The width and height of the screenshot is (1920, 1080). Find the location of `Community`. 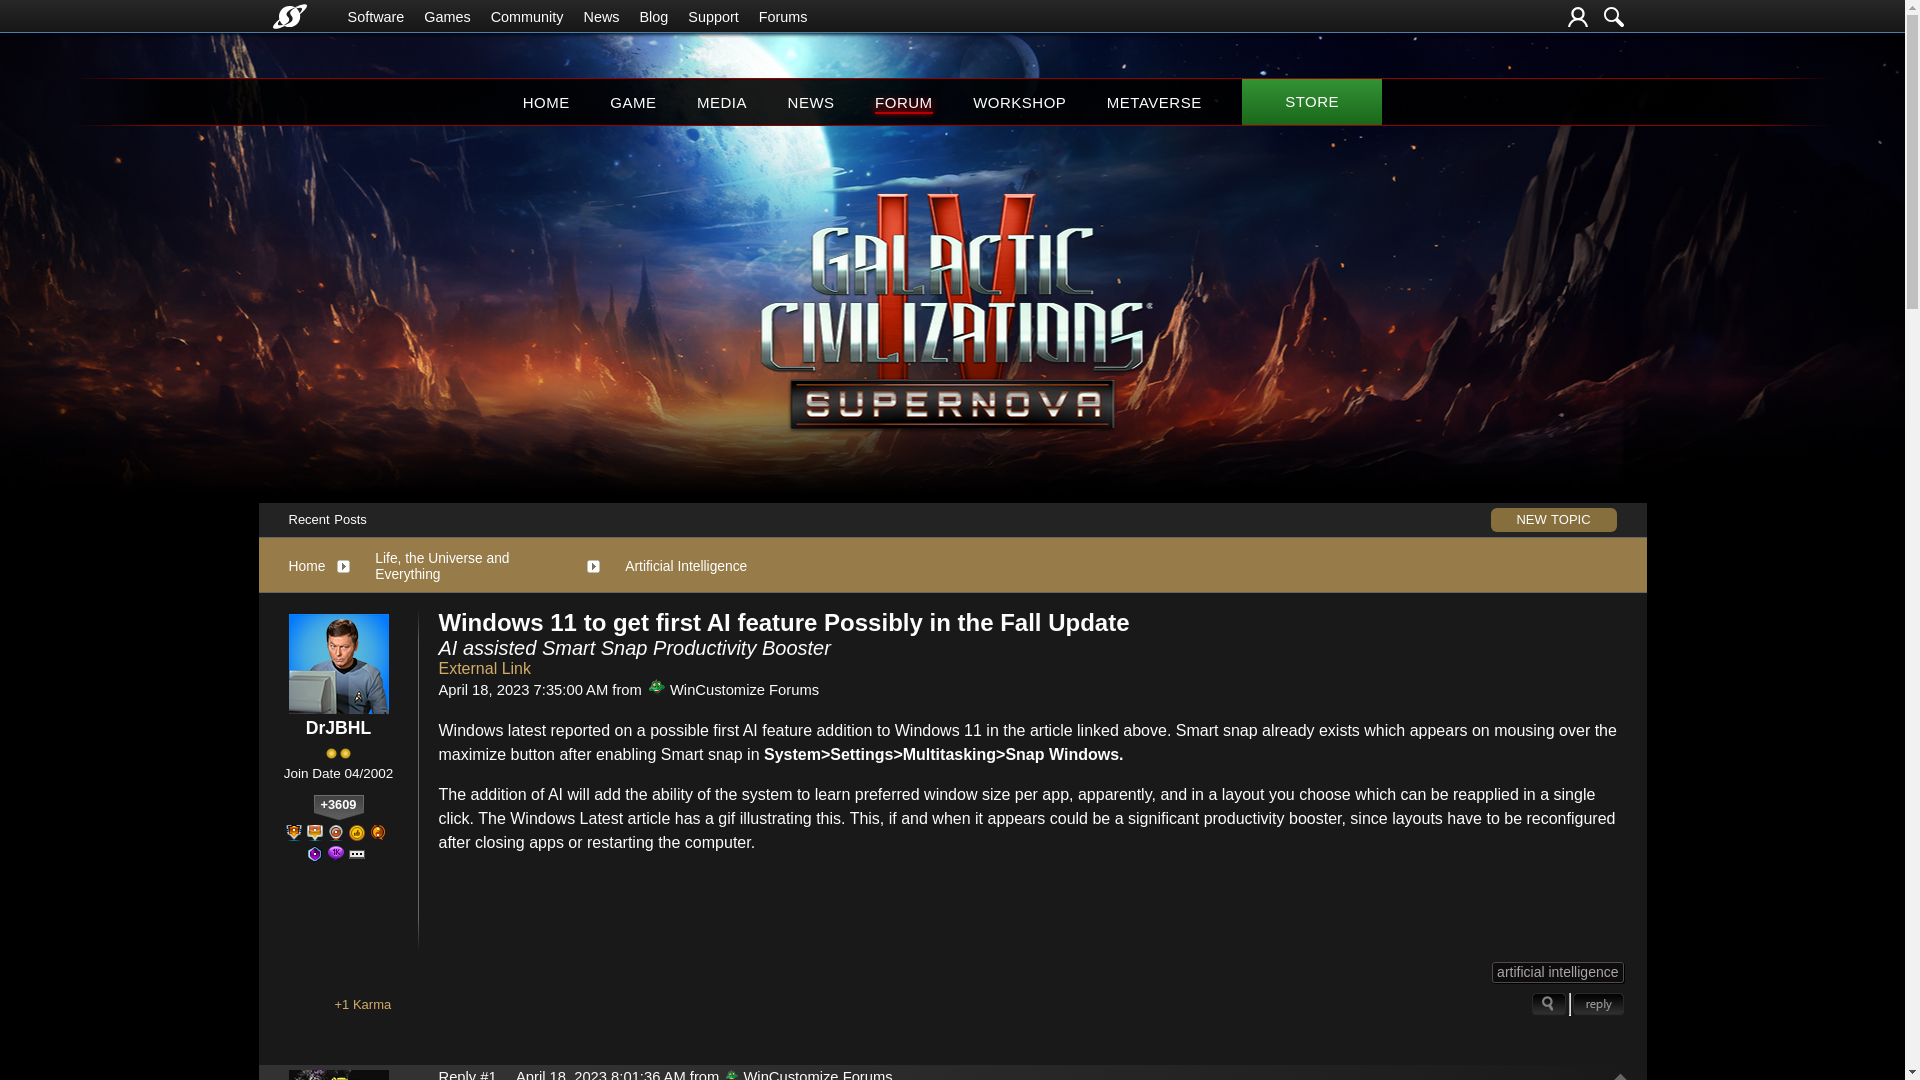

Community is located at coordinates (528, 16).